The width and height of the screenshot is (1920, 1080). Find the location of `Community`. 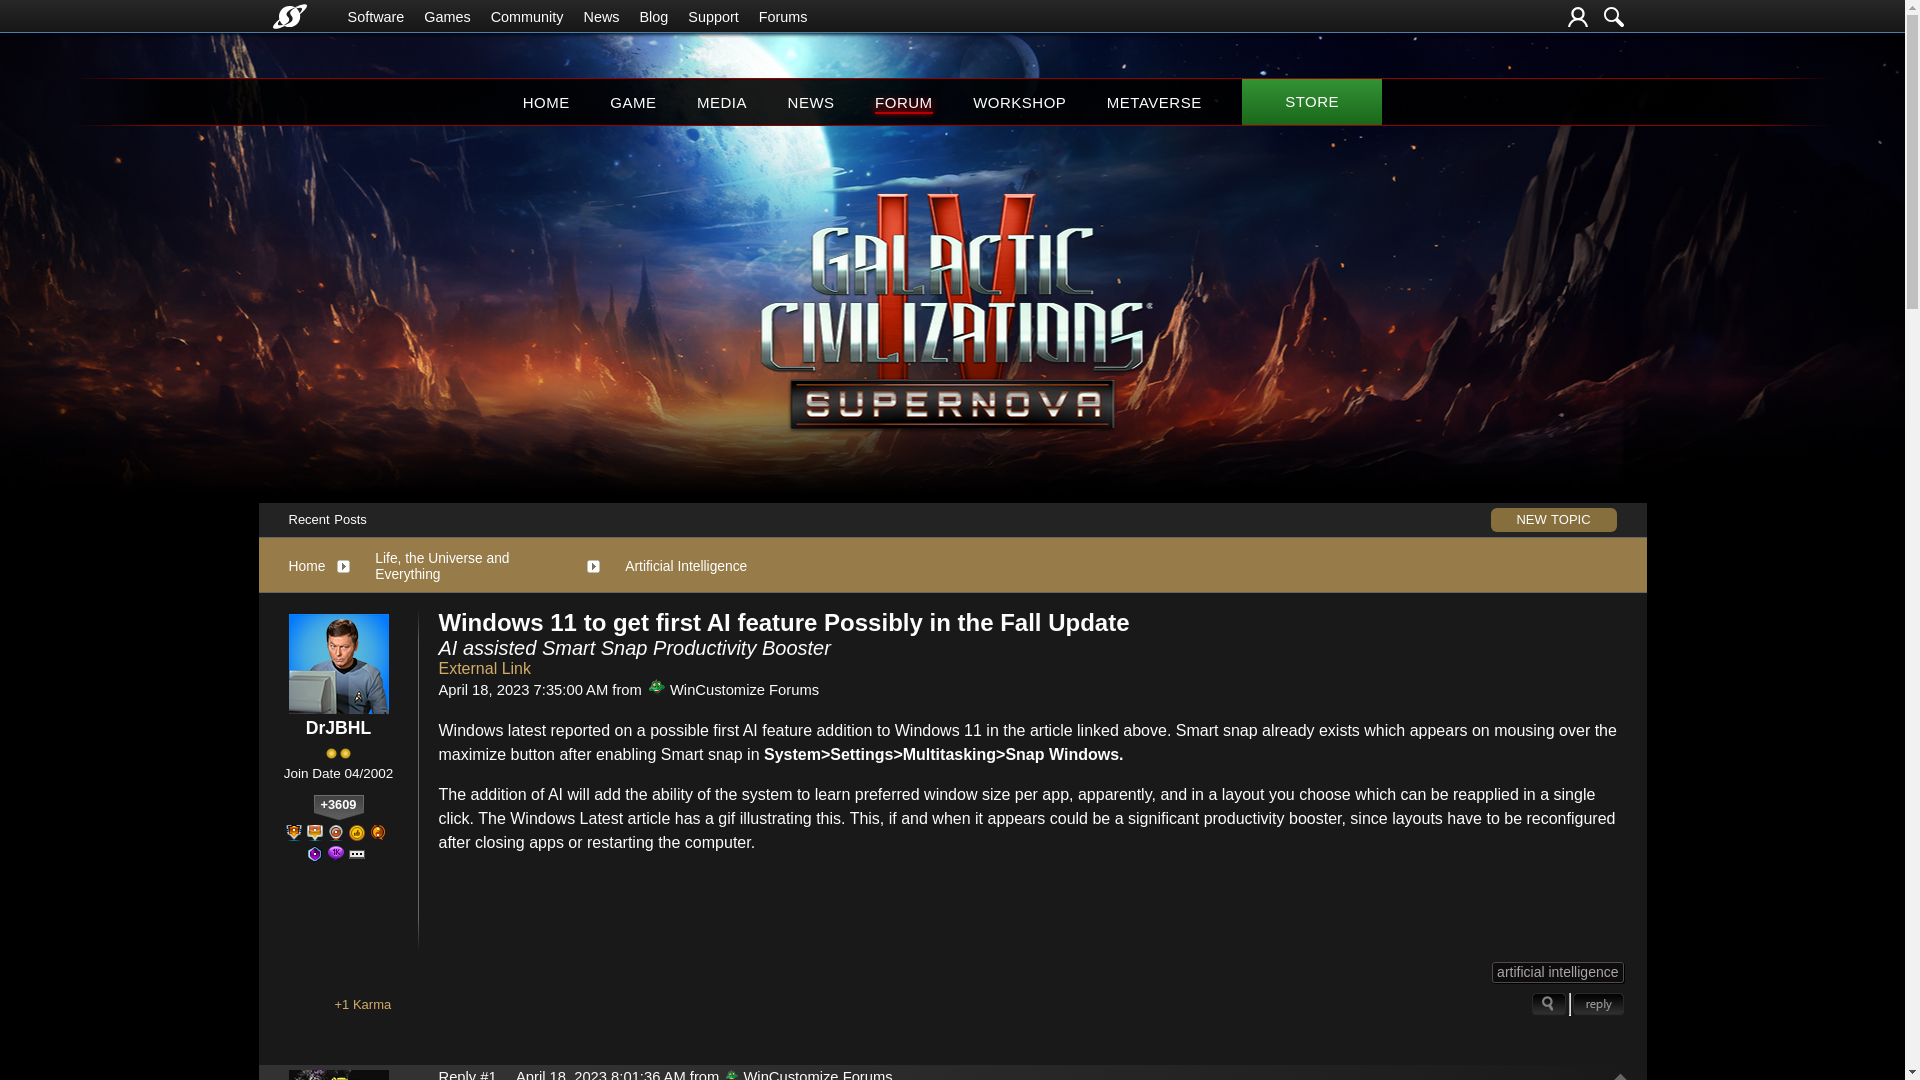

Community is located at coordinates (528, 16).